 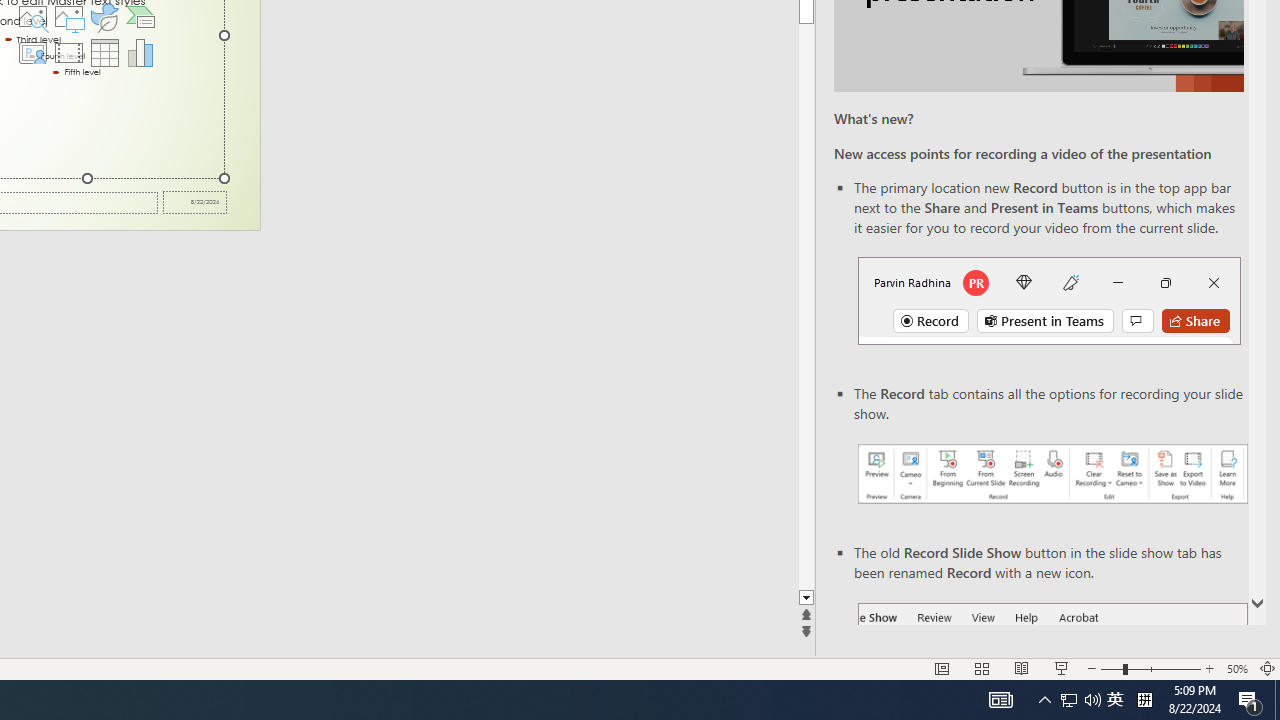 I want to click on Zoom 50%, so click(x=1236, y=668).